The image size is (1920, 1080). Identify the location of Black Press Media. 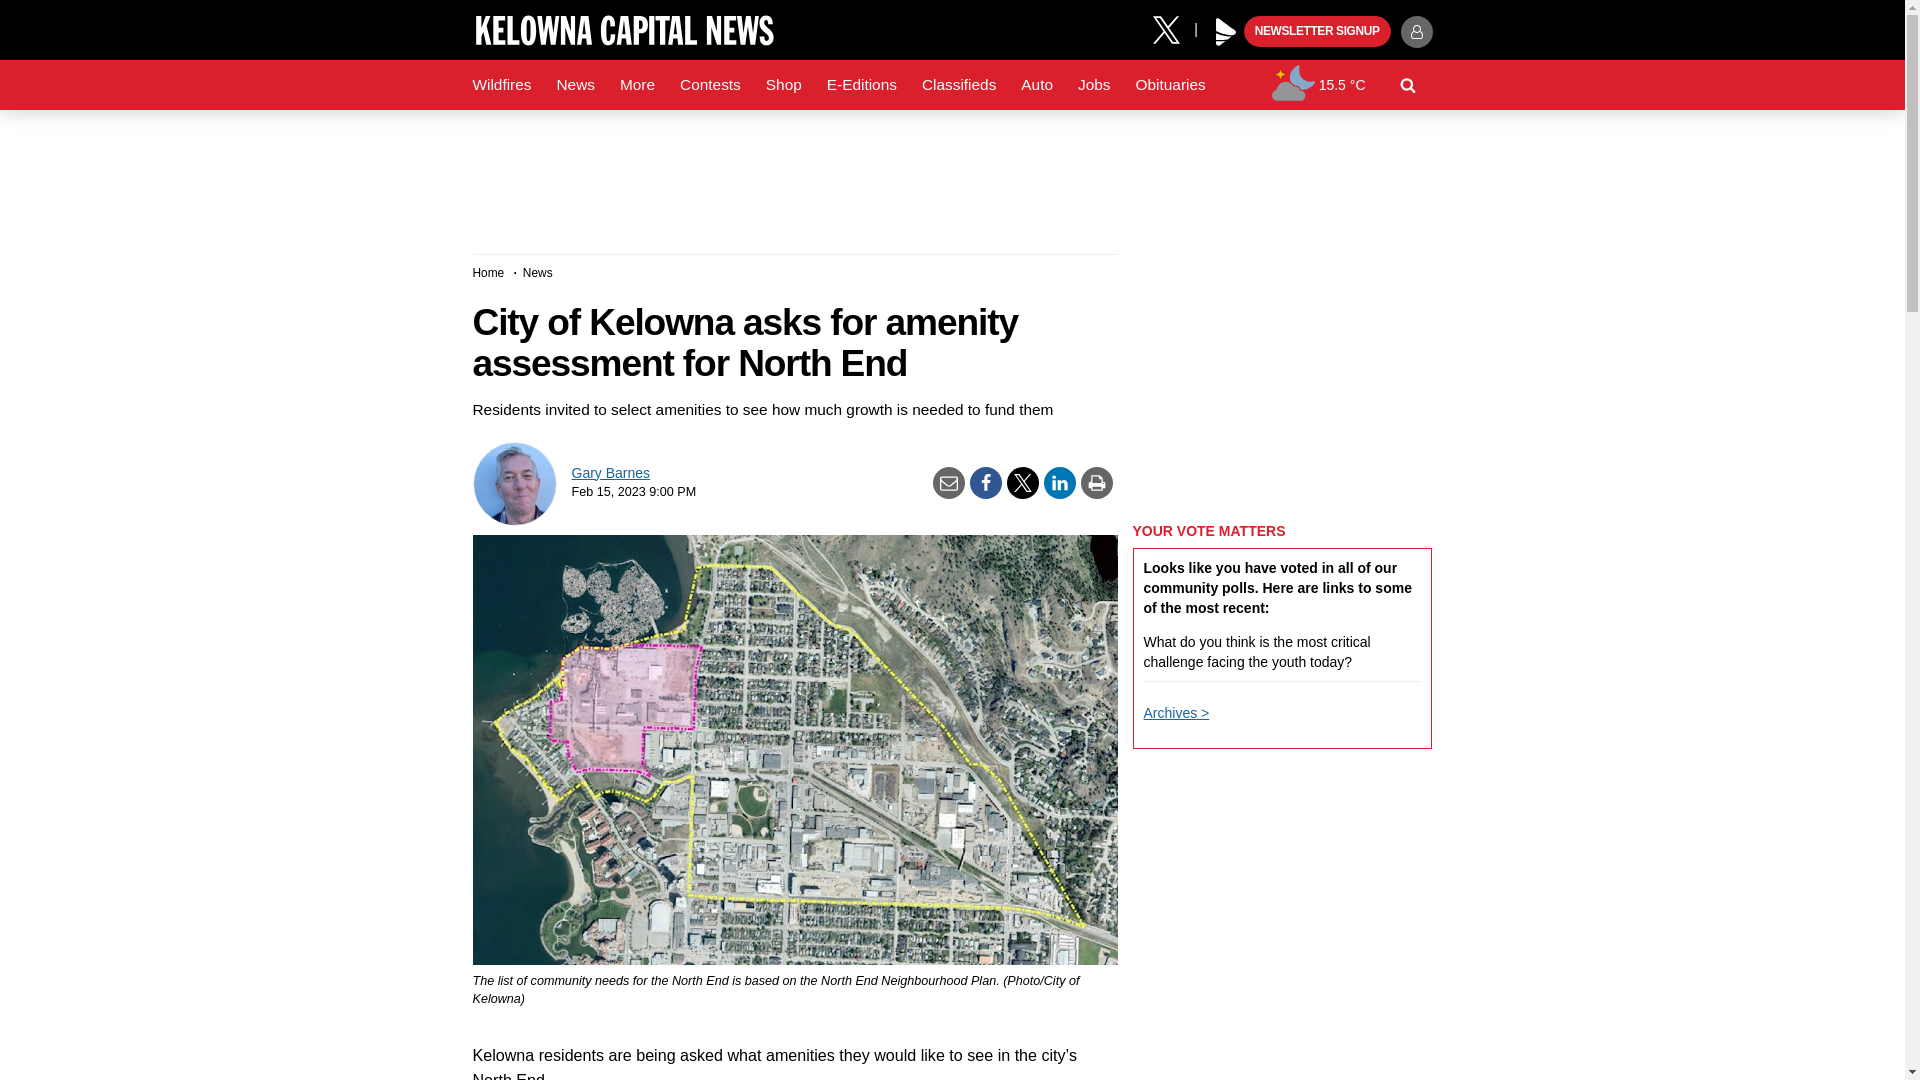
(1226, 32).